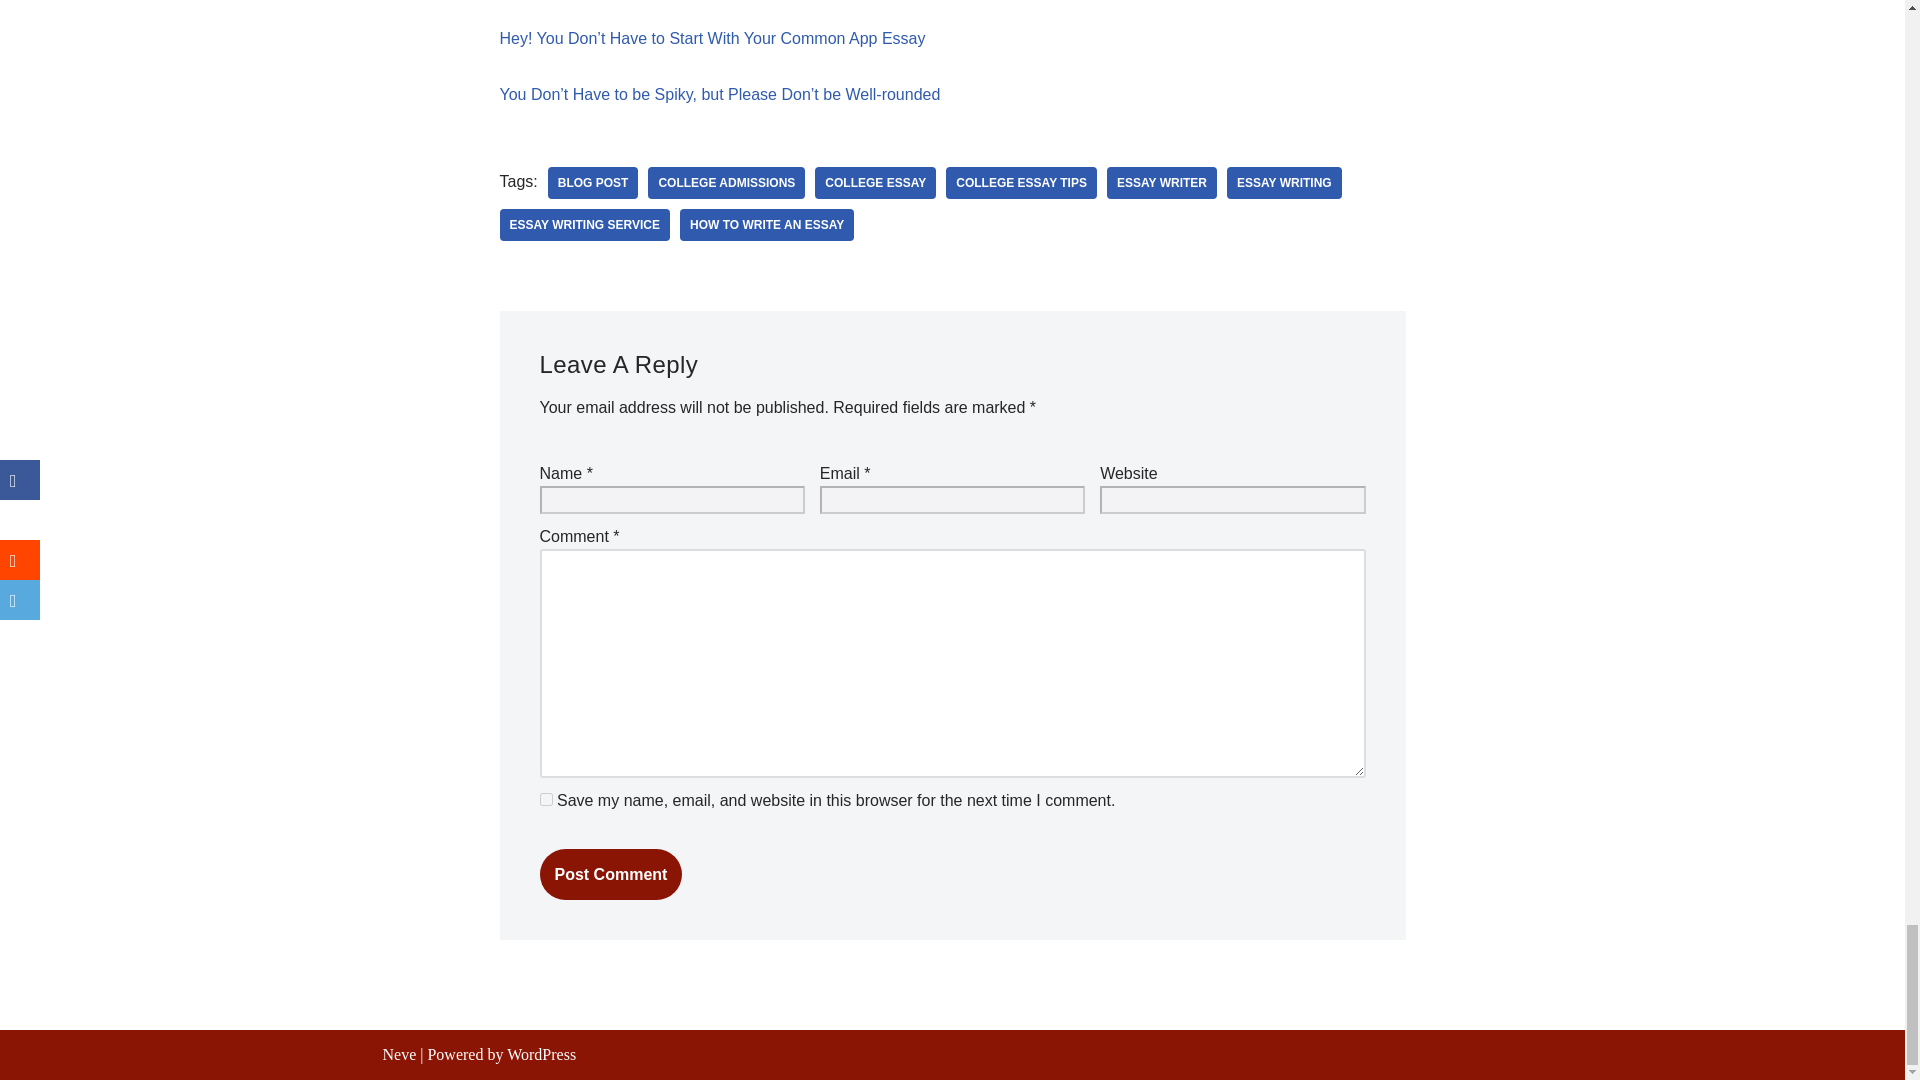 This screenshot has height=1080, width=1920. I want to click on College Essay, so click(875, 182).